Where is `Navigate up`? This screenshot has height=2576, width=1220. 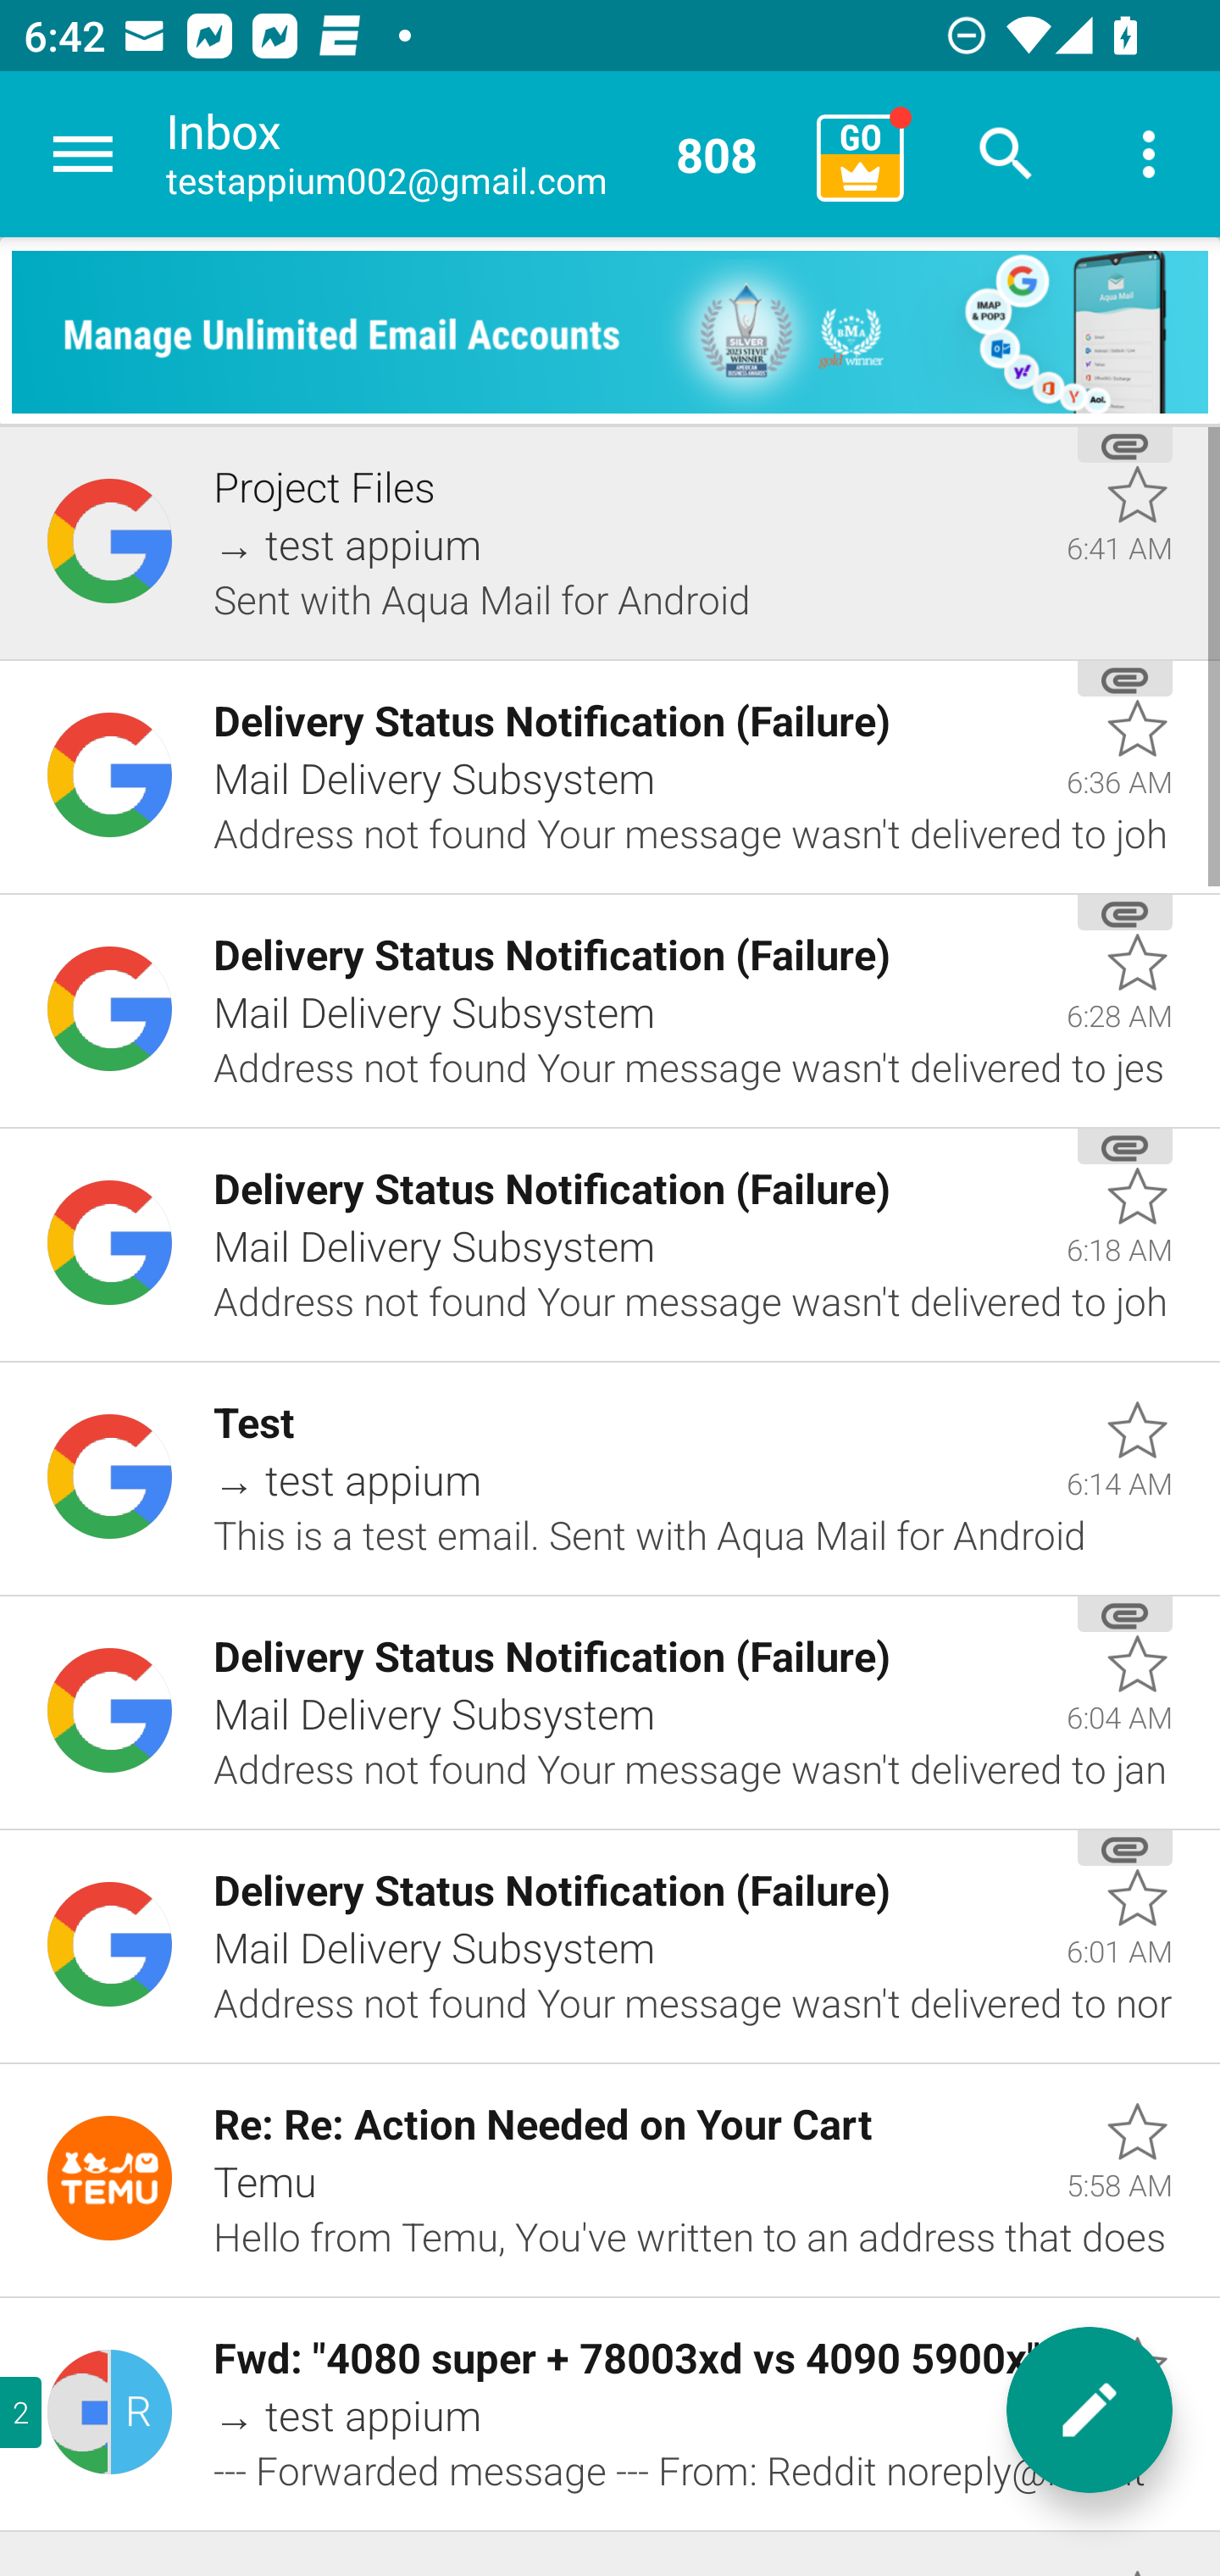 Navigate up is located at coordinates (83, 154).